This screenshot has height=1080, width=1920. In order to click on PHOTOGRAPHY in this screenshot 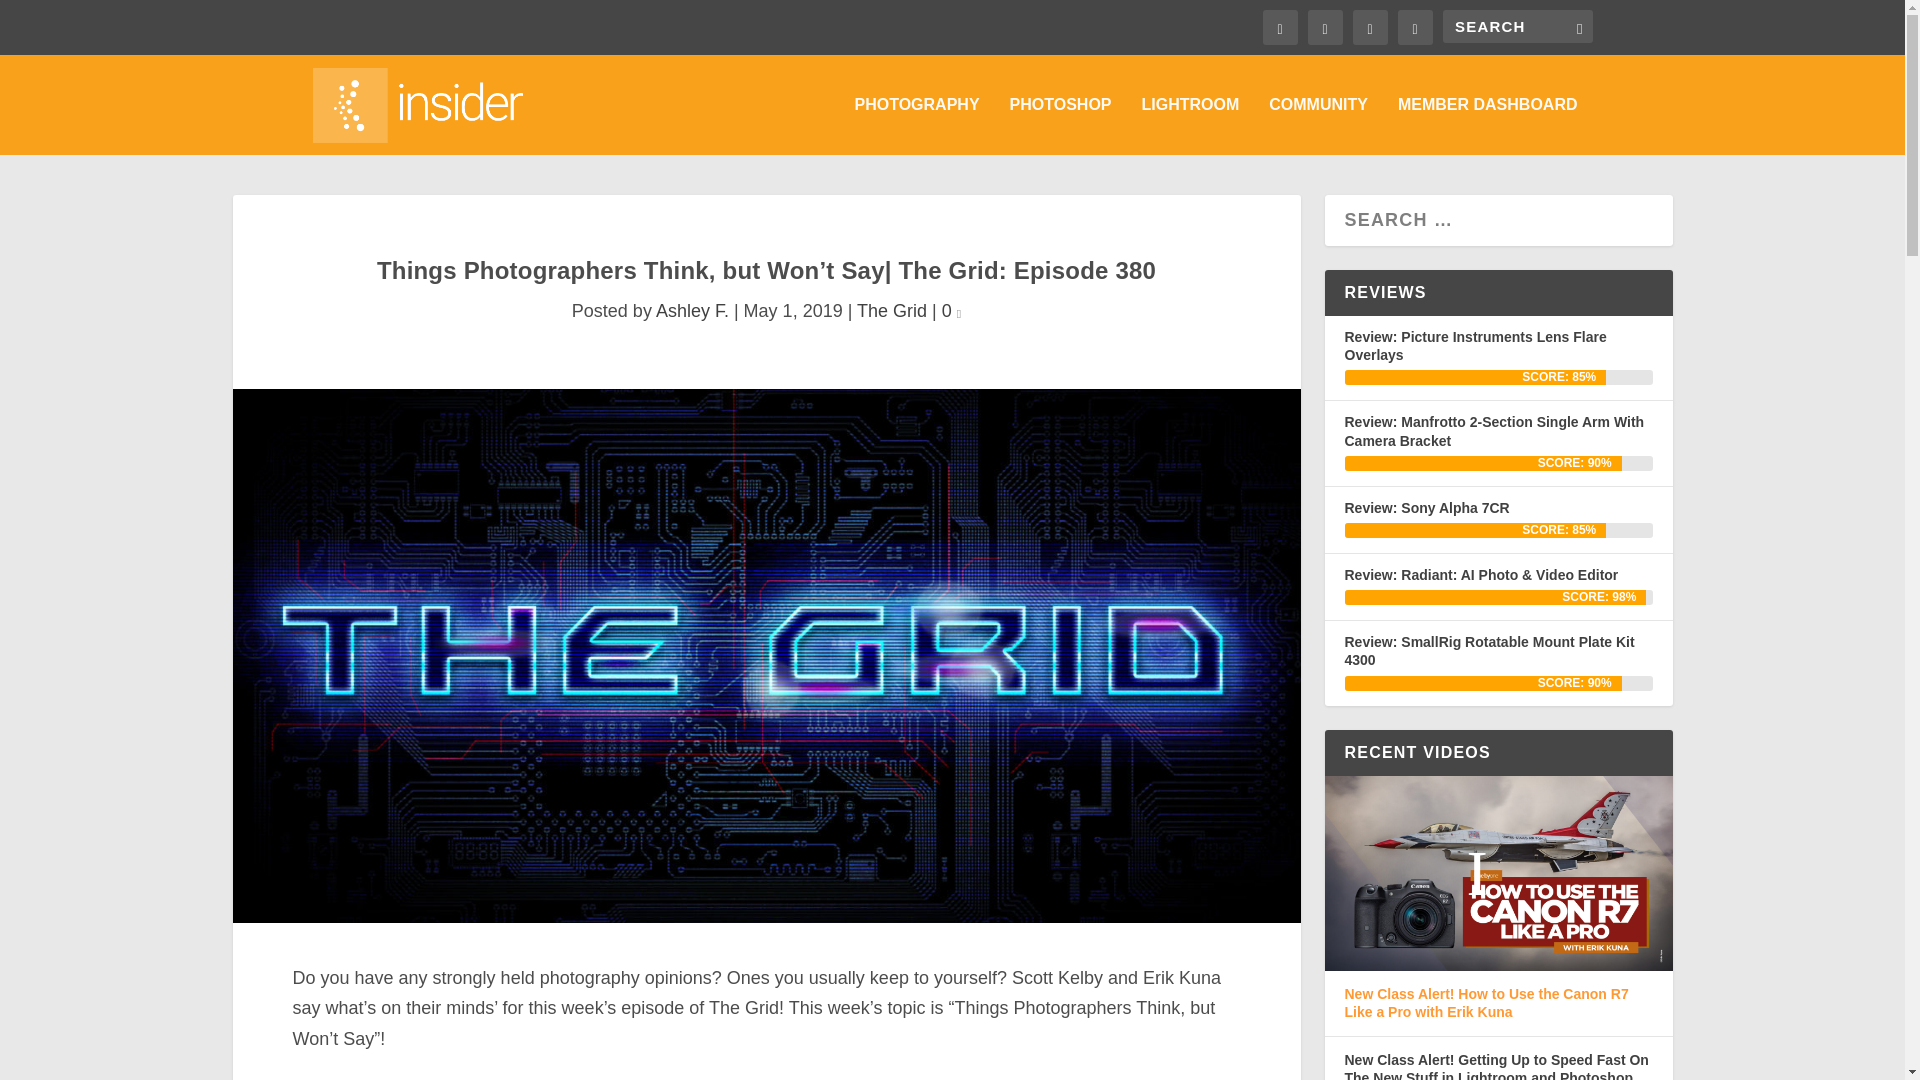, I will do `click(916, 126)`.